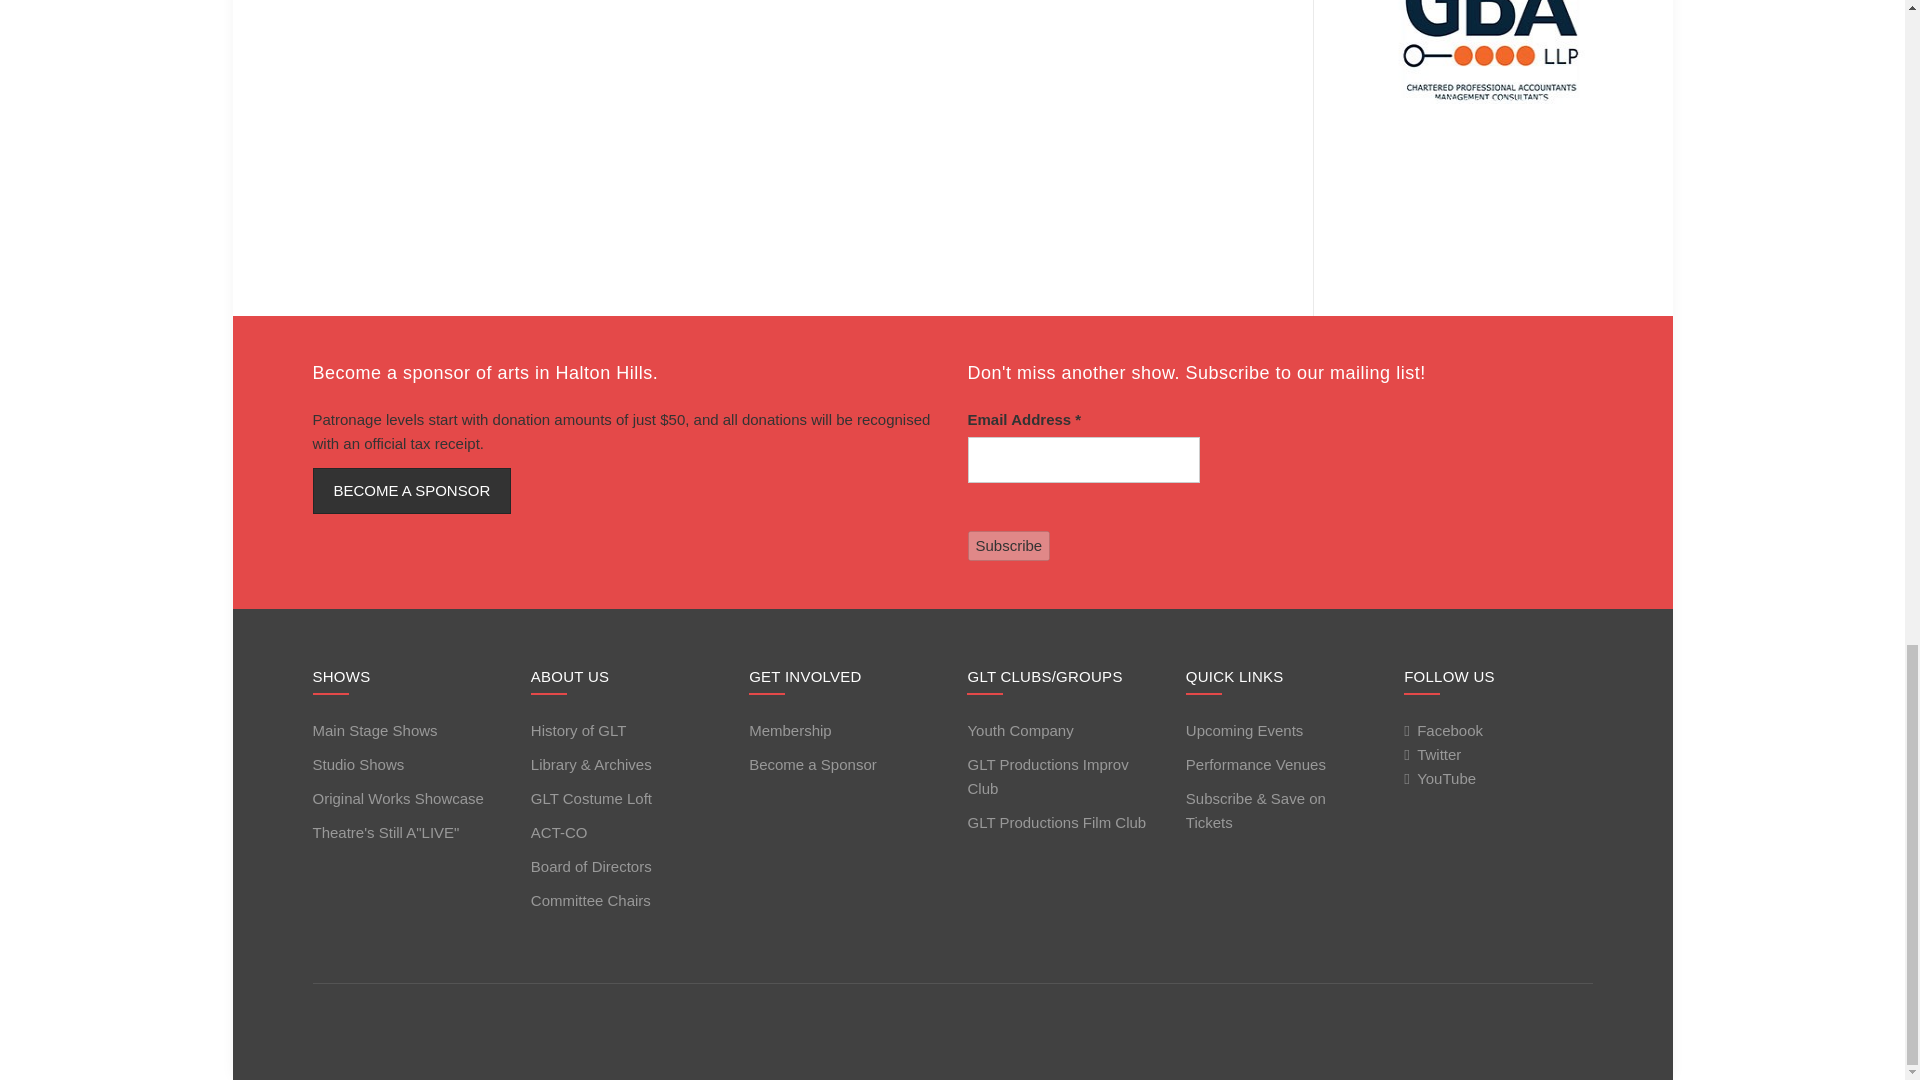 The image size is (1920, 1080). What do you see at coordinates (1432, 760) in the screenshot?
I see `Twitter` at bounding box center [1432, 760].